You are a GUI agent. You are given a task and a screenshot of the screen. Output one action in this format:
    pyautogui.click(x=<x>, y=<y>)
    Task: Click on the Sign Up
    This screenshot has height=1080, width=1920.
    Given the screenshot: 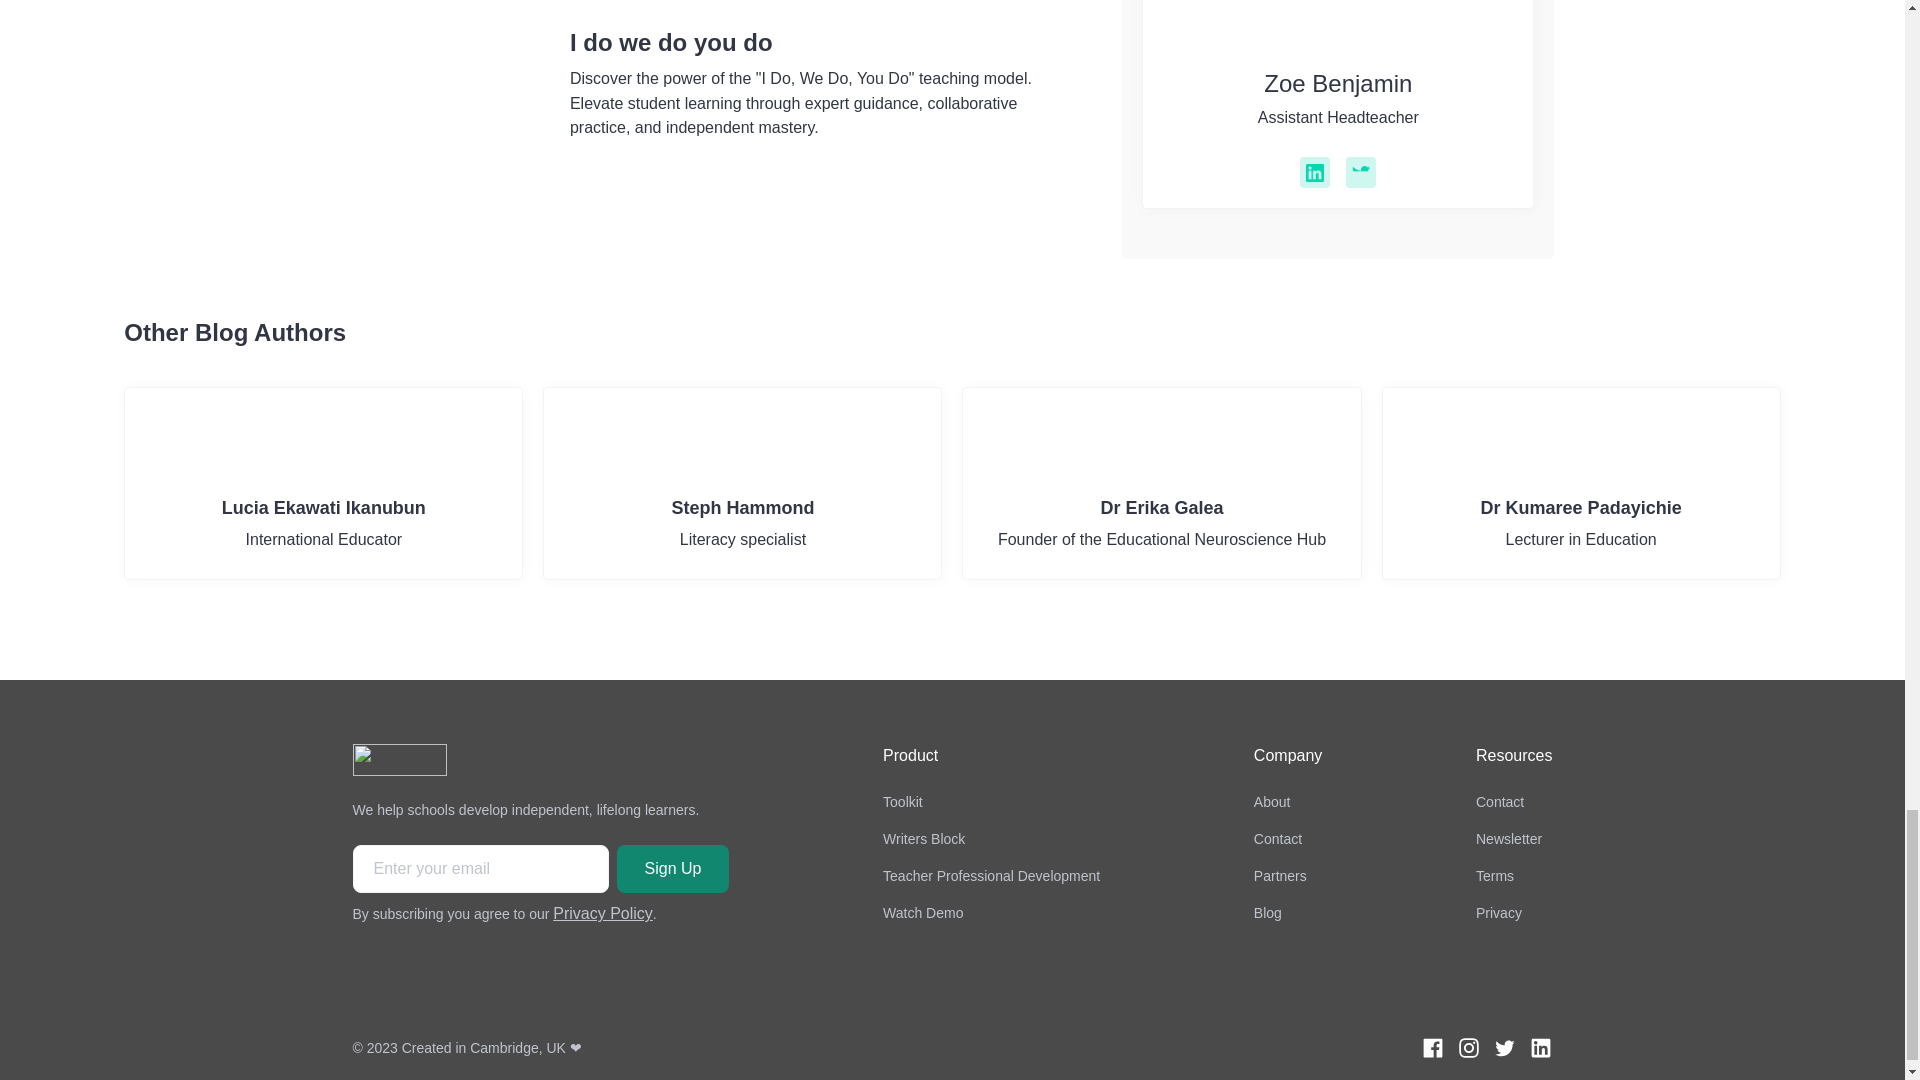 What is the action you would take?
    pyautogui.click(x=323, y=482)
    